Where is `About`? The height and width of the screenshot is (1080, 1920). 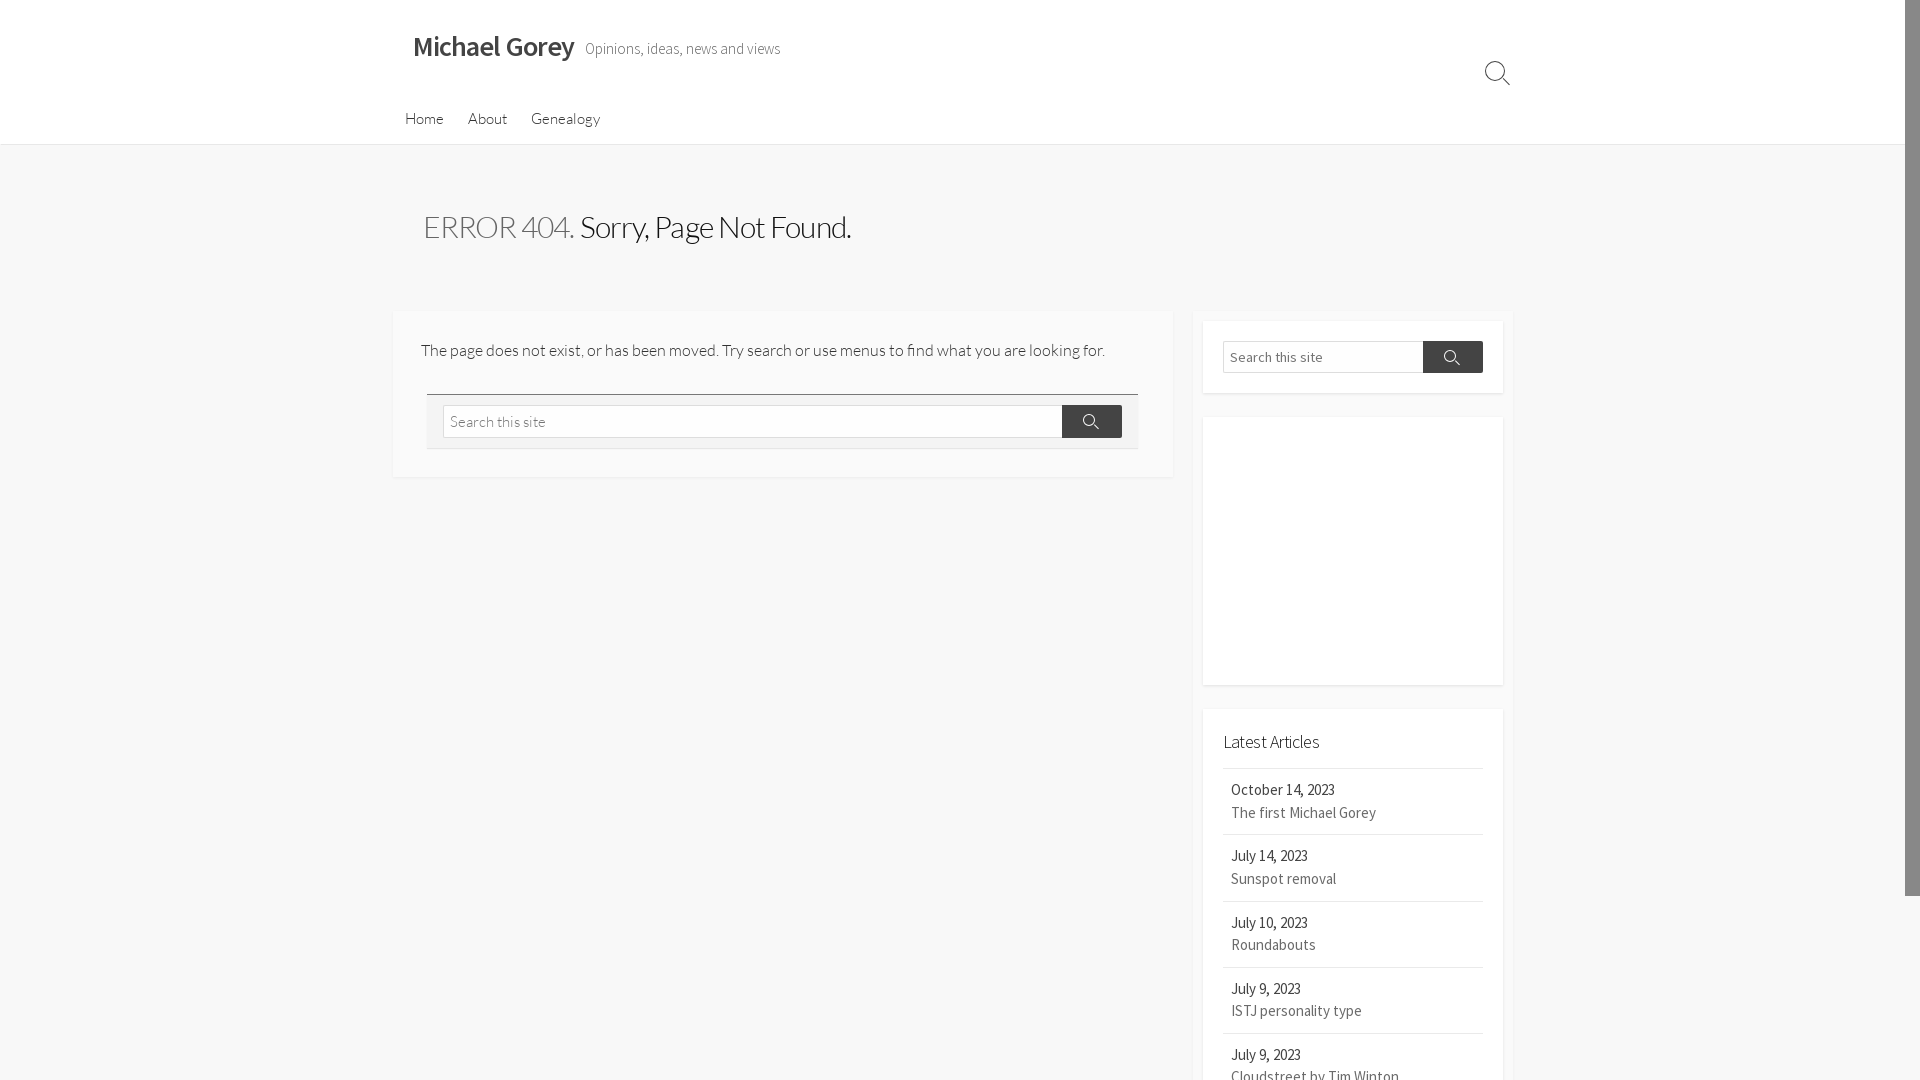
About is located at coordinates (488, 119).